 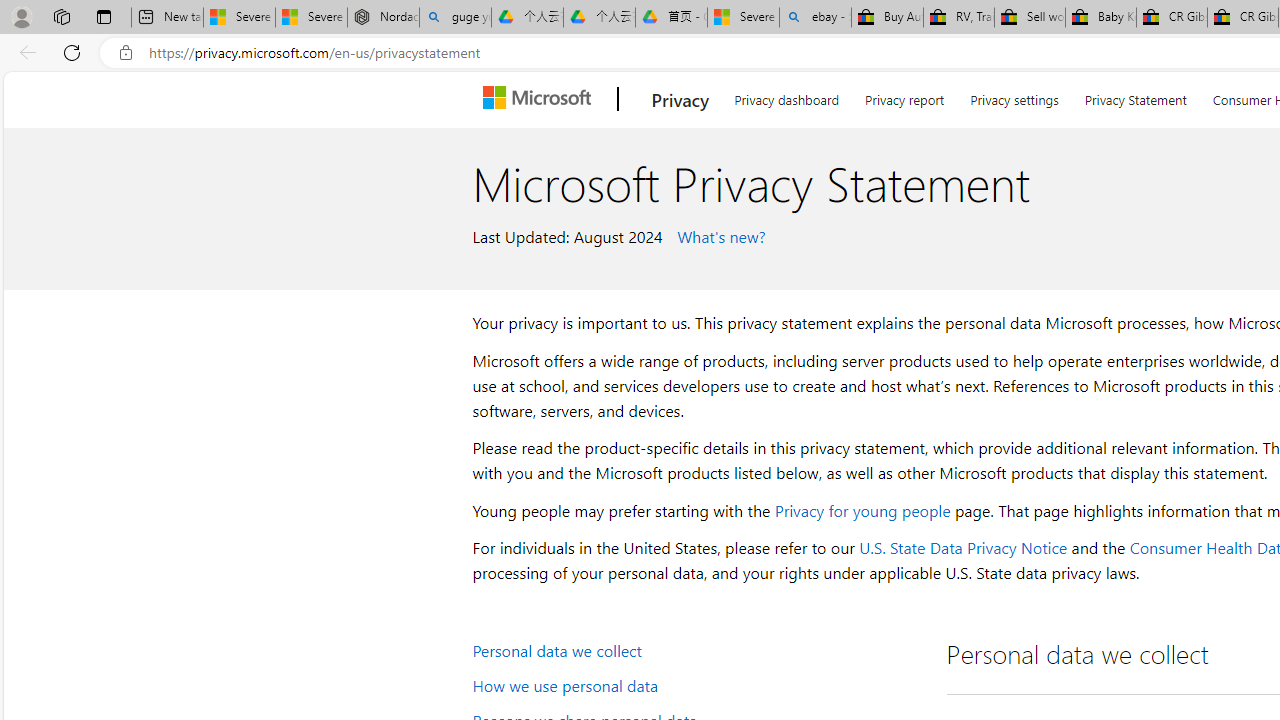 What do you see at coordinates (1014, 96) in the screenshot?
I see `Privacy settings` at bounding box center [1014, 96].